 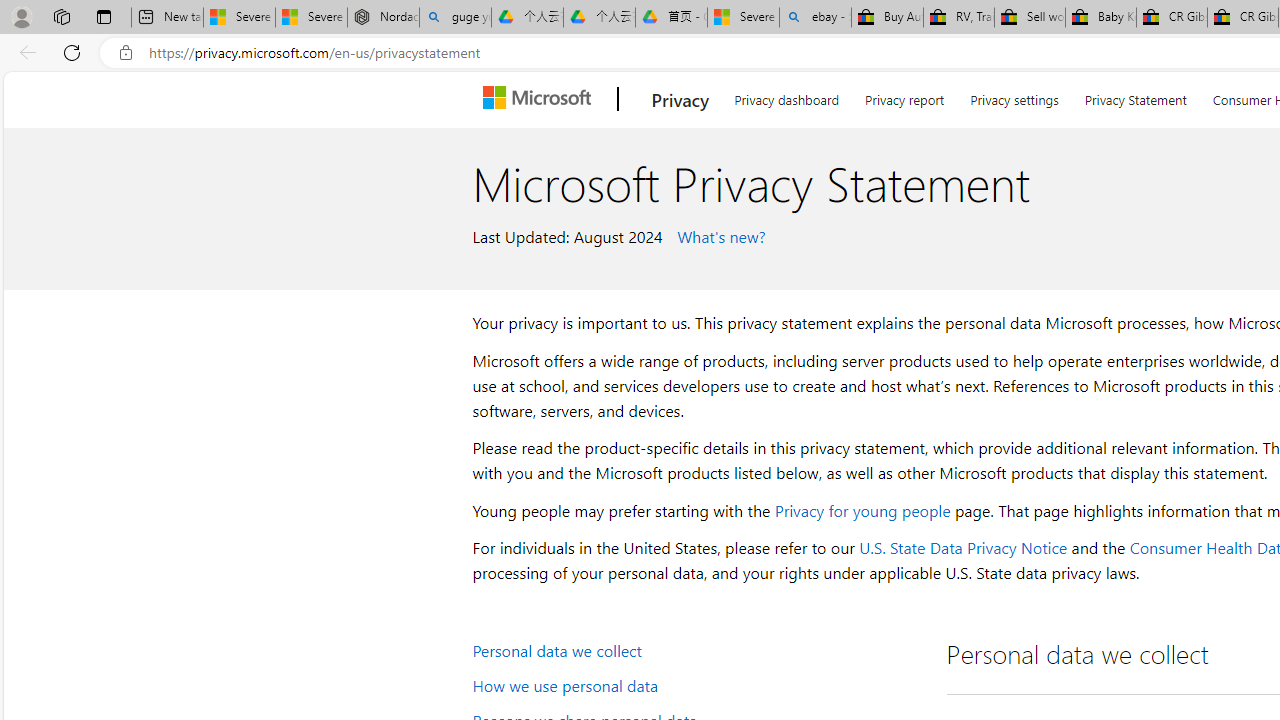 What do you see at coordinates (1014, 96) in the screenshot?
I see `Privacy settings` at bounding box center [1014, 96].